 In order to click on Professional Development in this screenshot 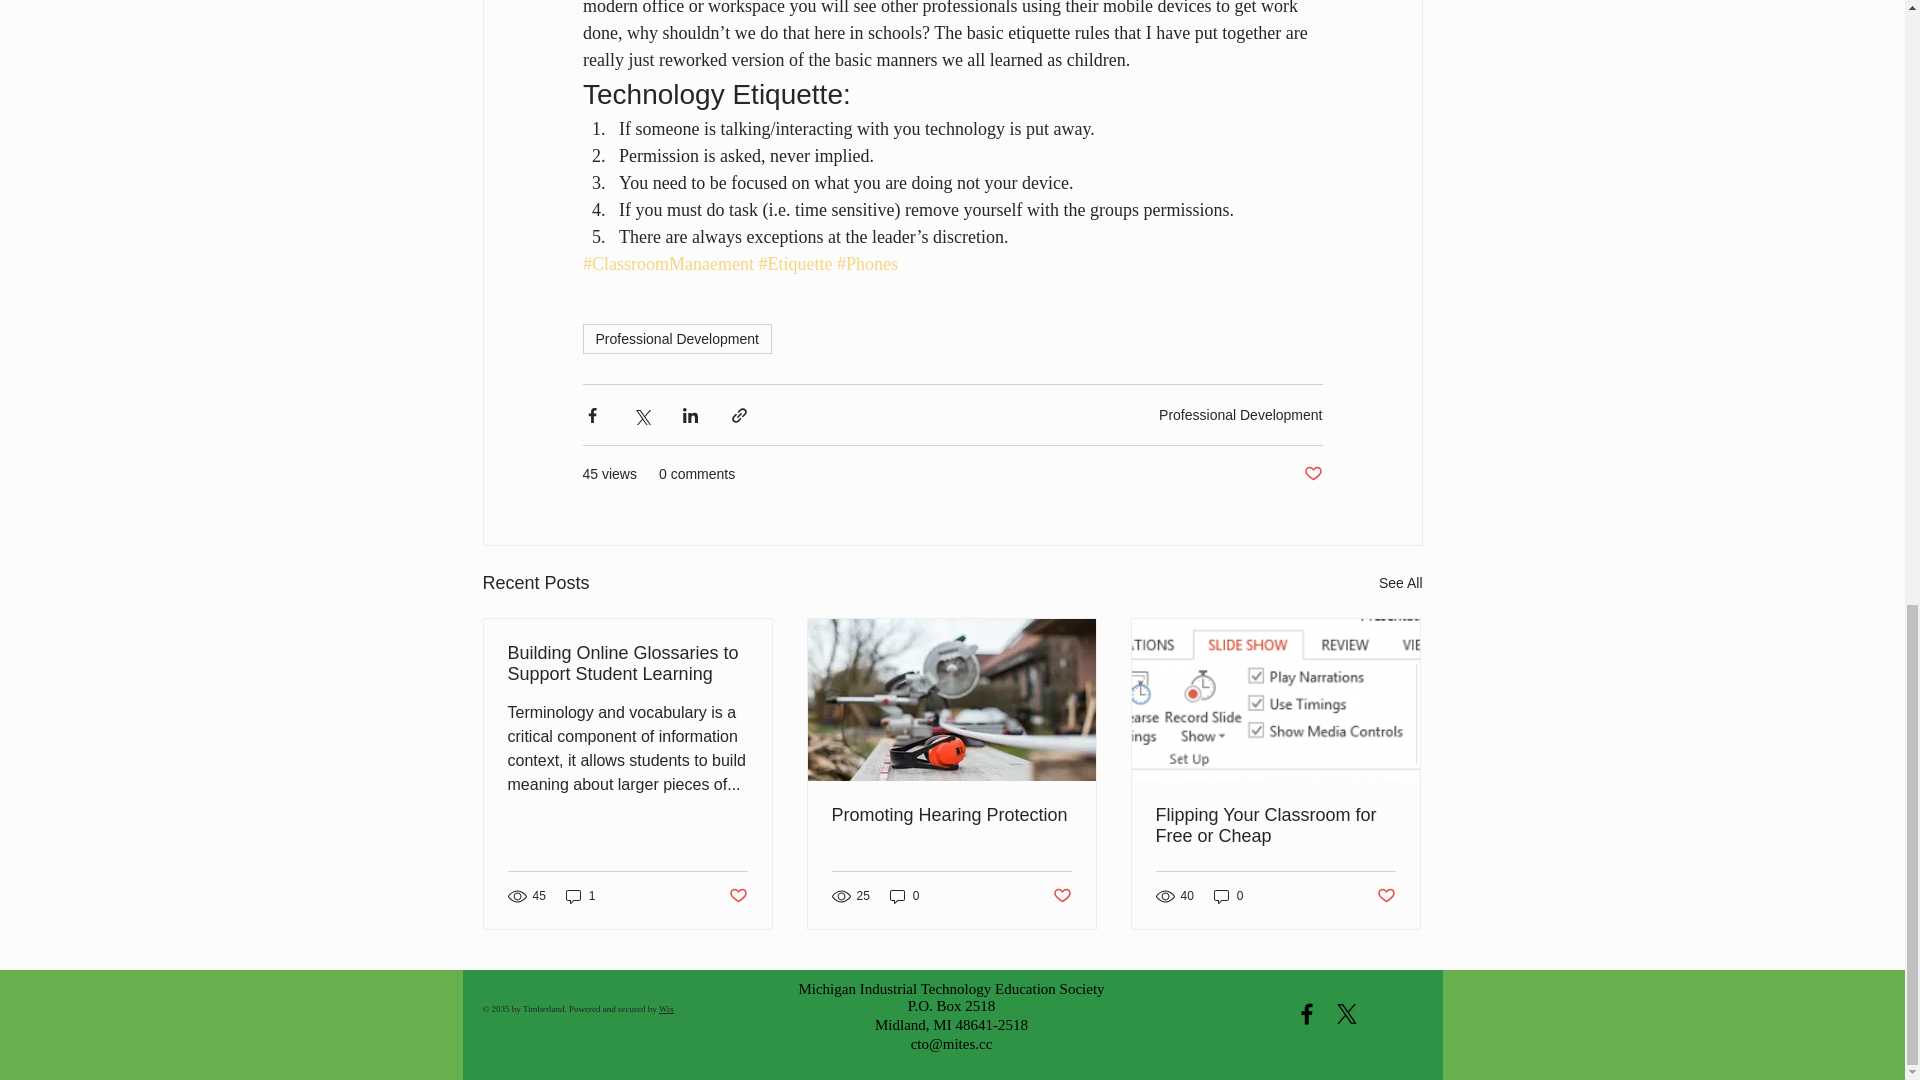, I will do `click(1240, 414)`.